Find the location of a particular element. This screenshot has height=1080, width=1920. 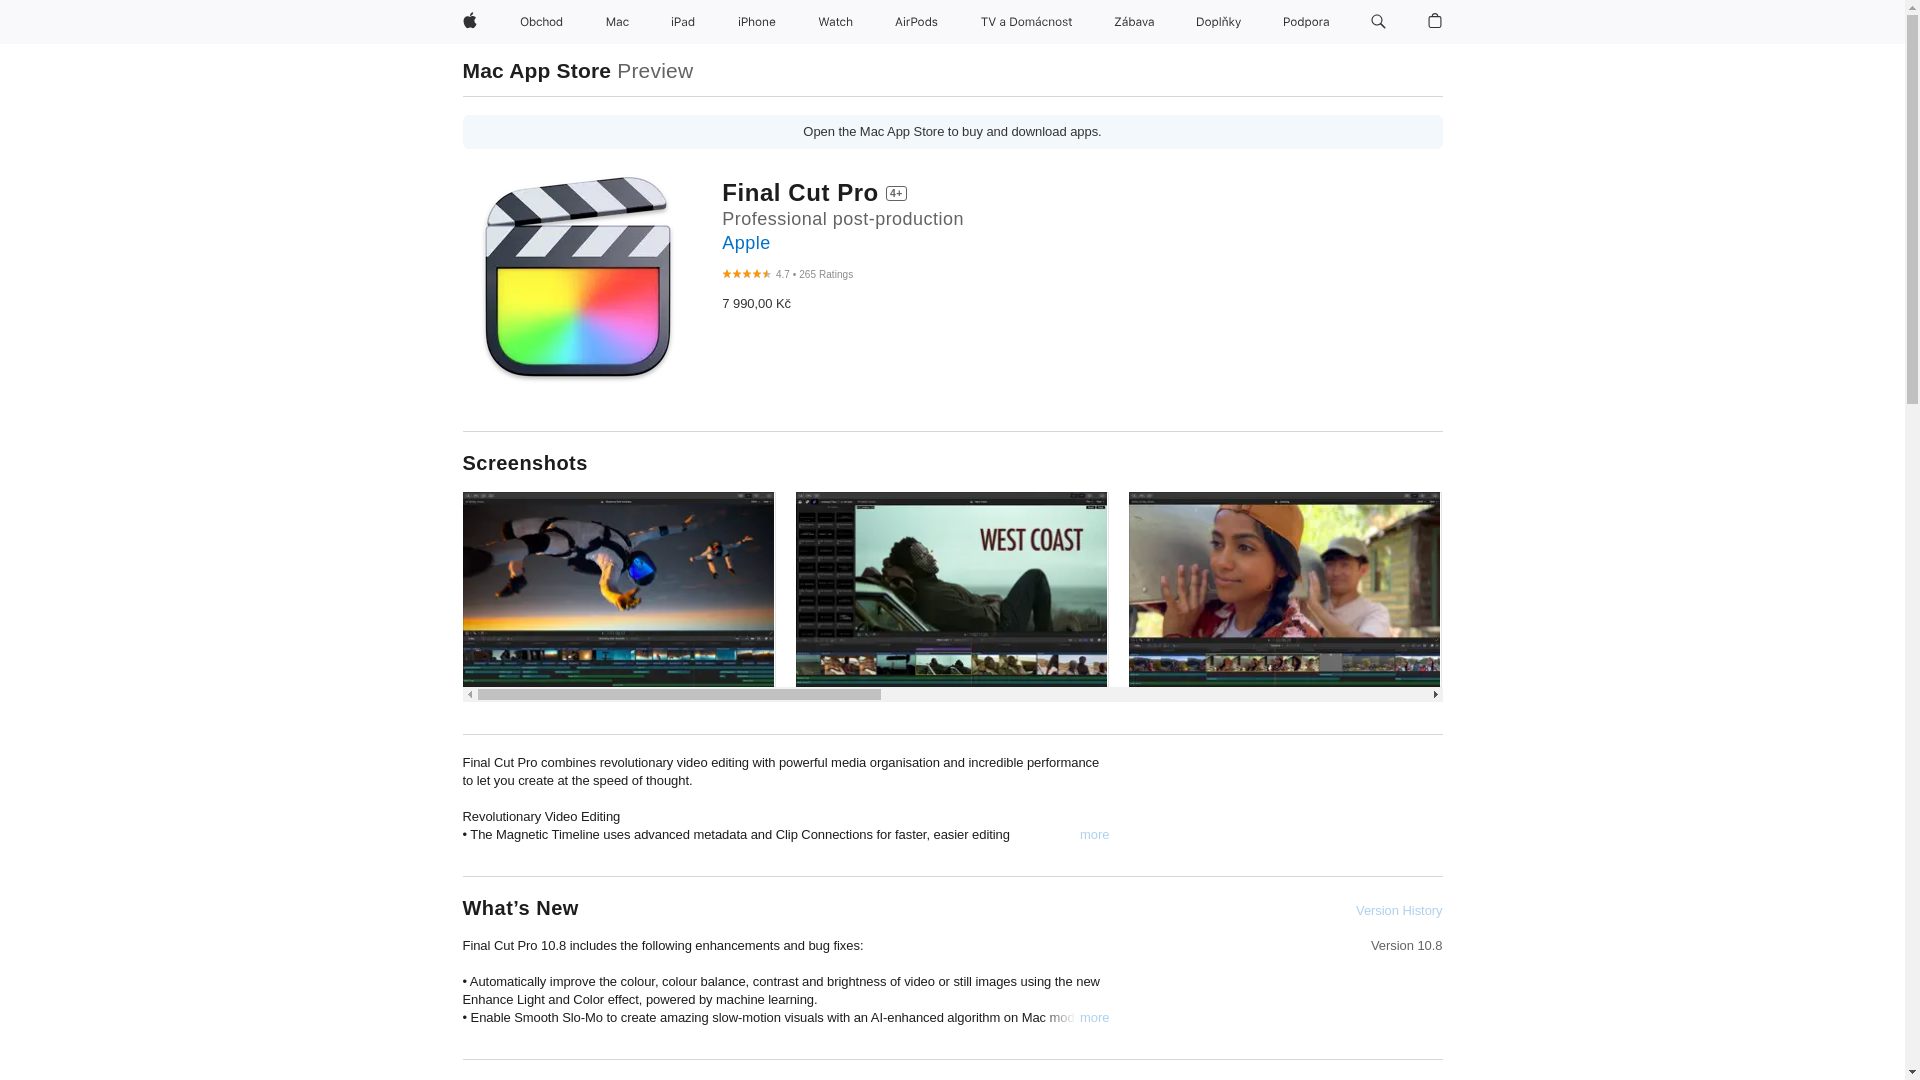

iPad is located at coordinates (682, 22).